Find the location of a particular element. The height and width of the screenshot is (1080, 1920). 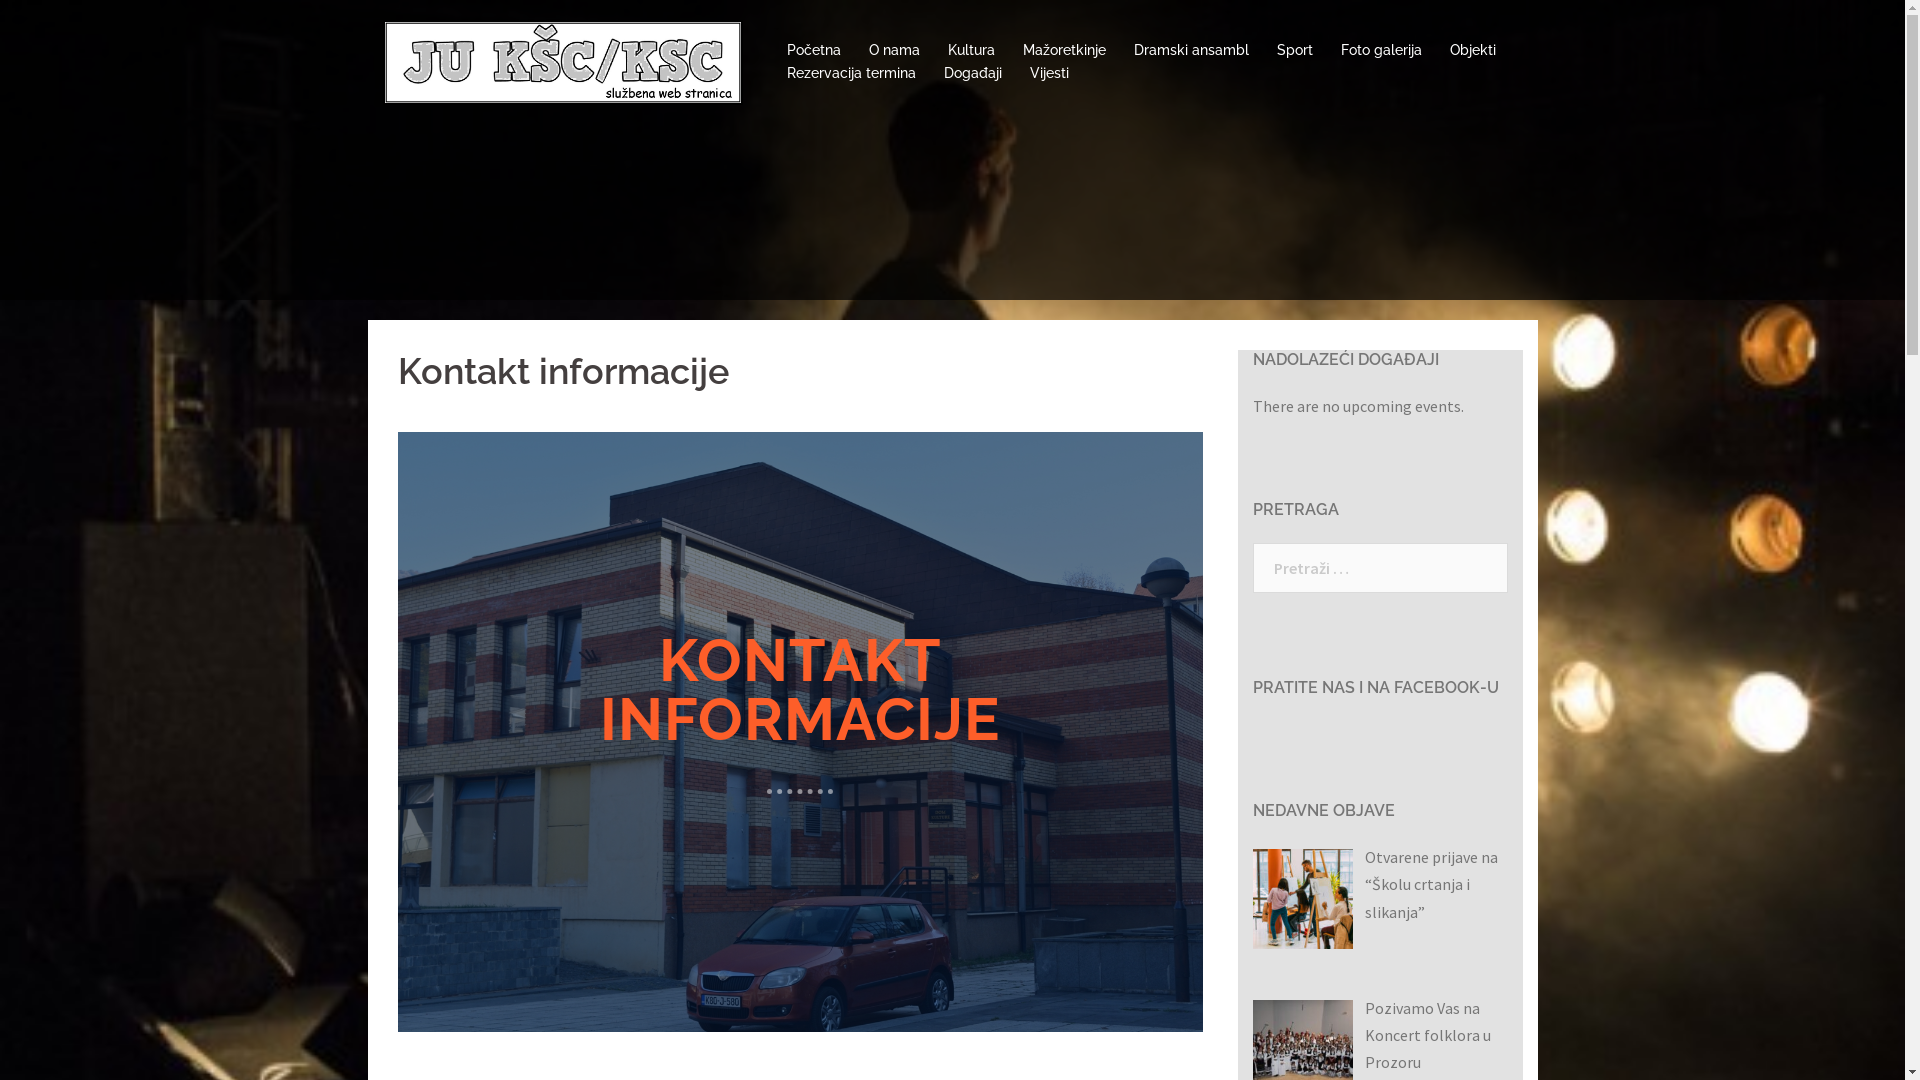

Dramski ansambl is located at coordinates (1192, 50).